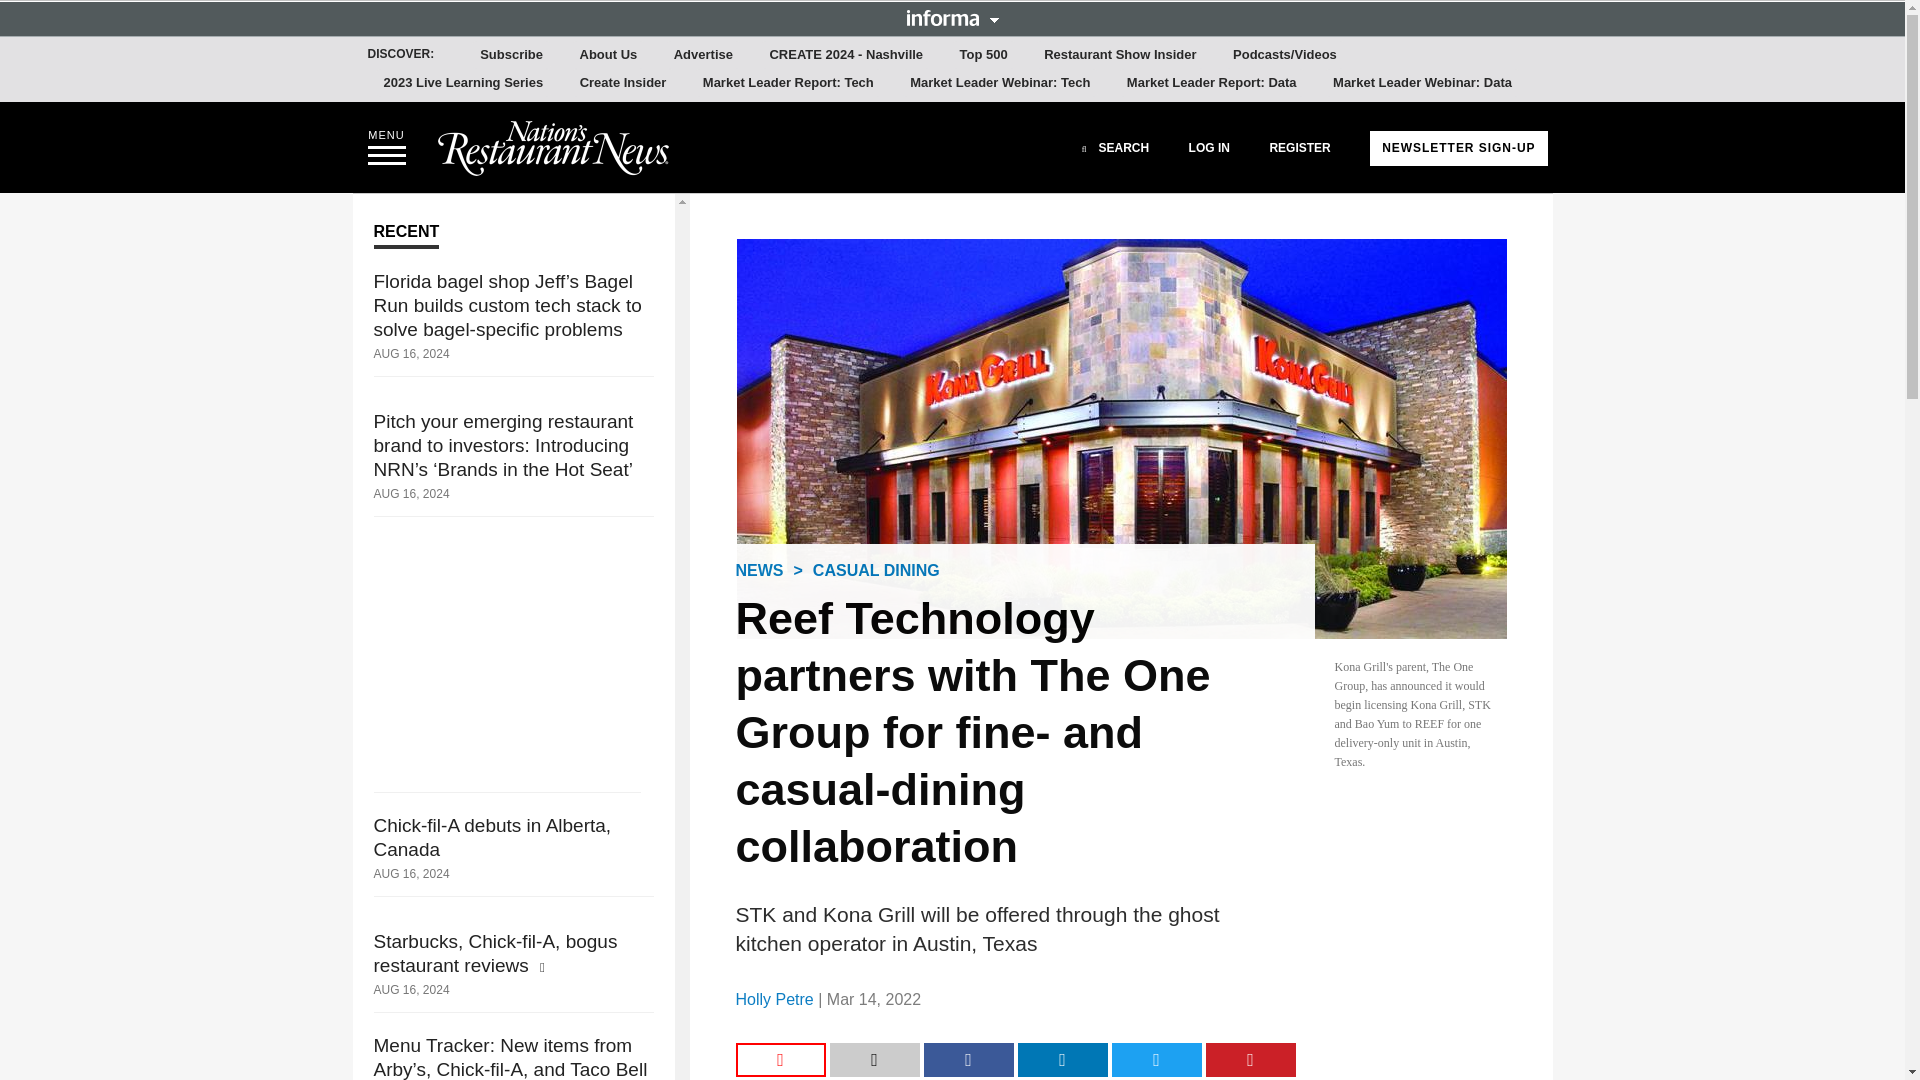 This screenshot has width=1920, height=1080. I want to click on Subscribe, so click(512, 55).